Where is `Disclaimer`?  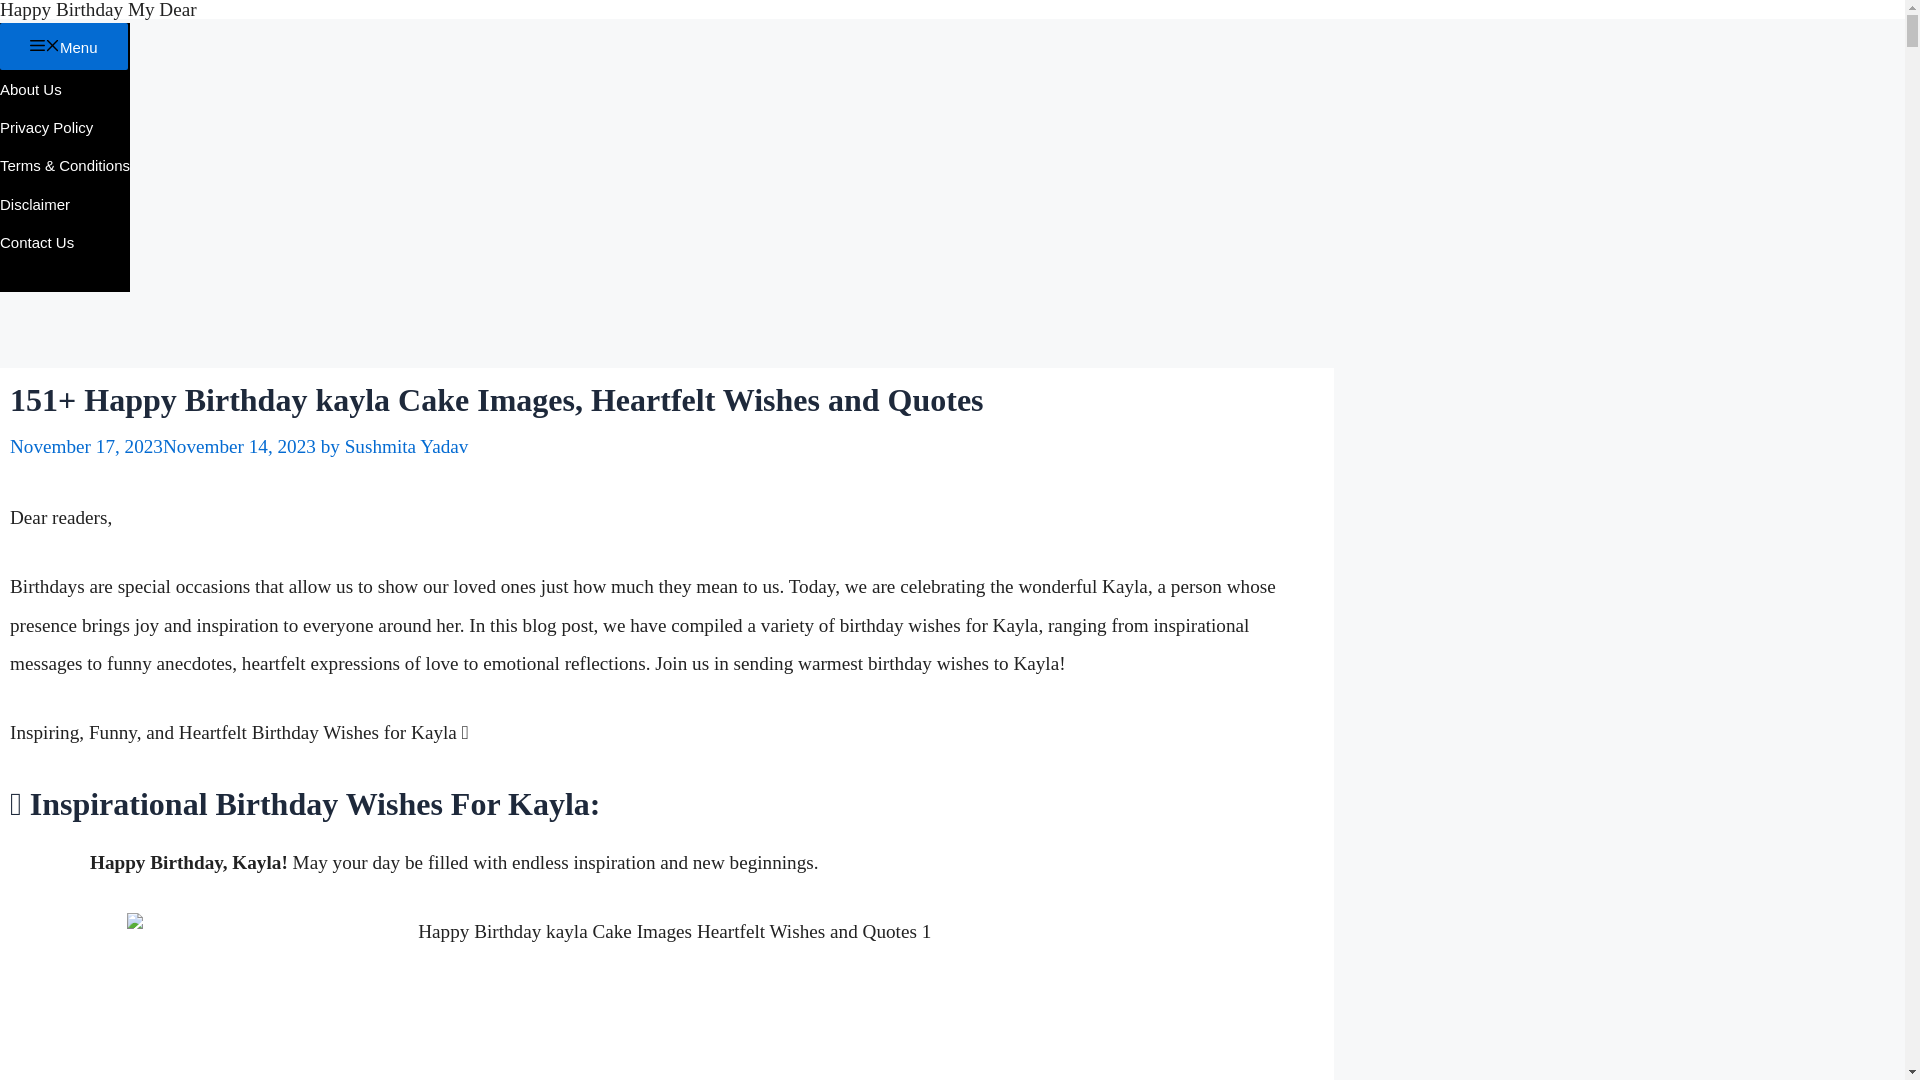 Disclaimer is located at coordinates (34, 204).